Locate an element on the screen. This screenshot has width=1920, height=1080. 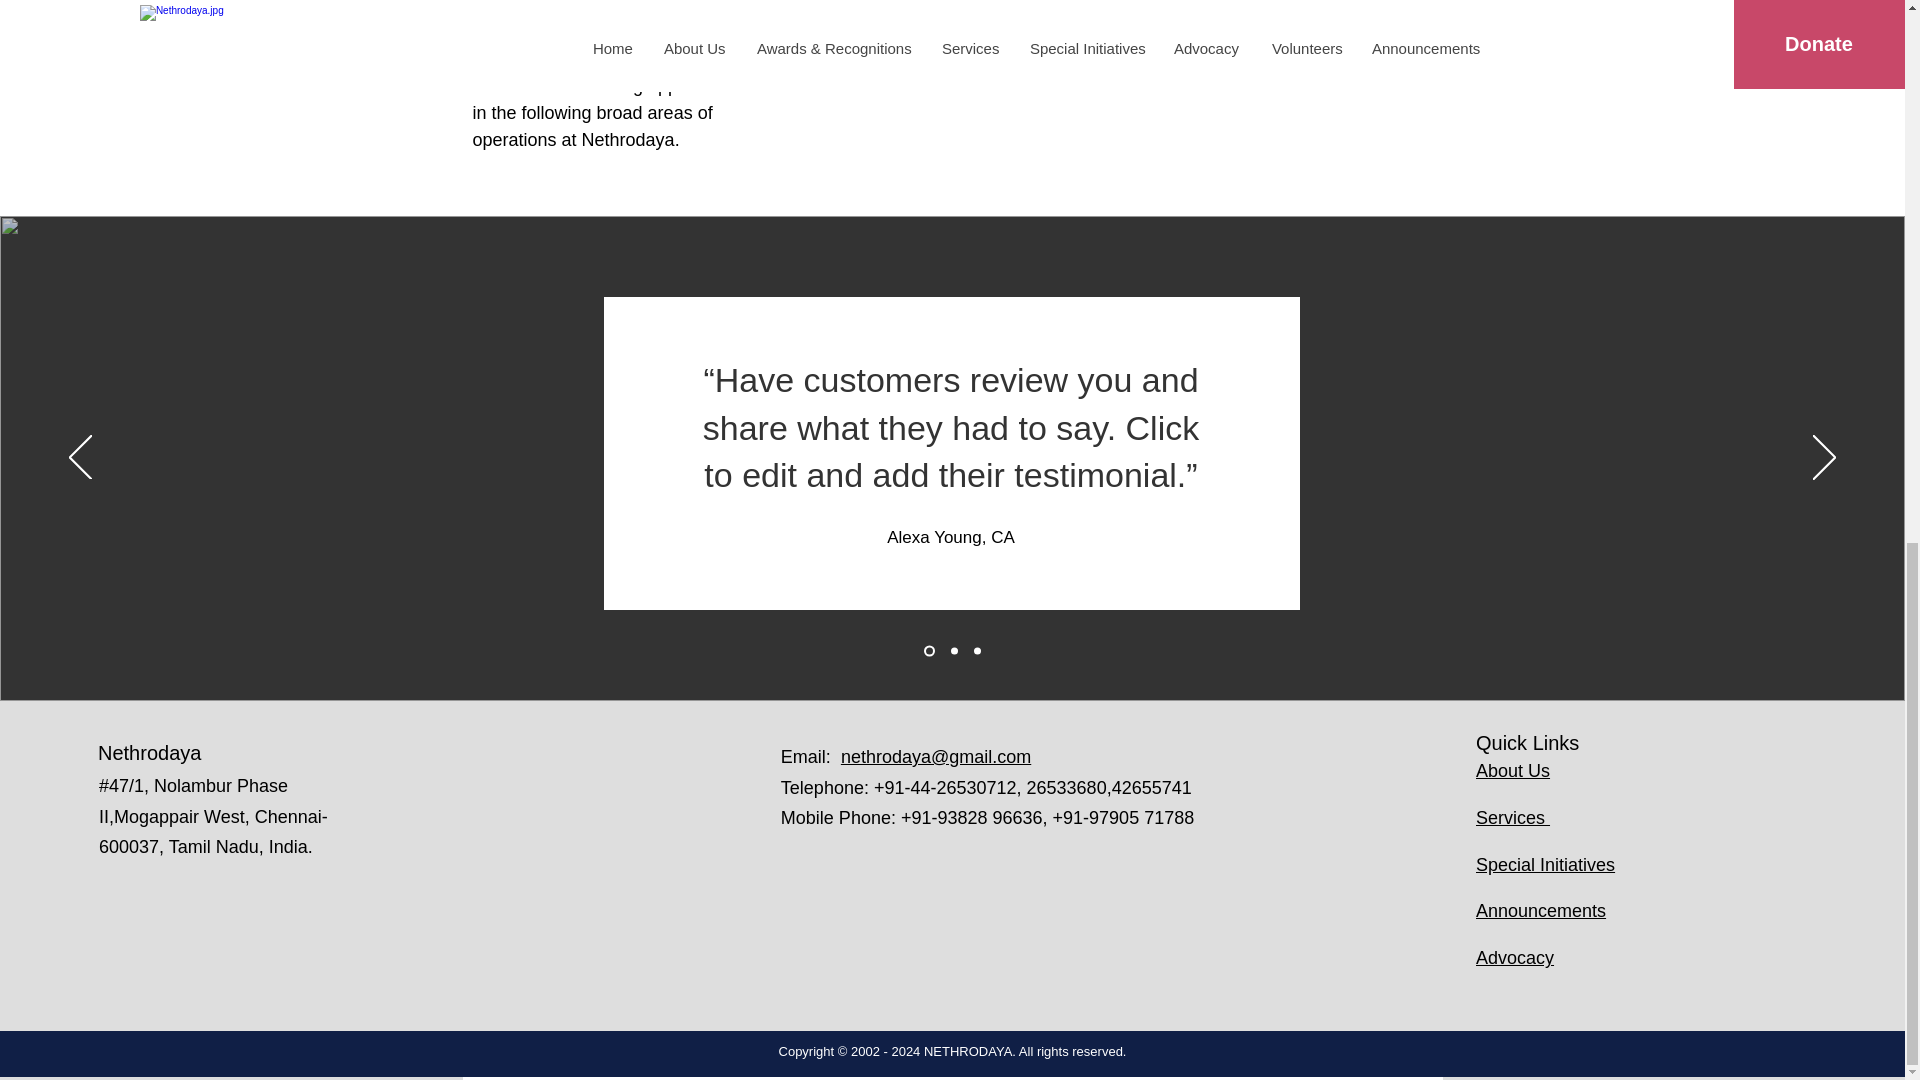
Special  is located at coordinates (1508, 864).